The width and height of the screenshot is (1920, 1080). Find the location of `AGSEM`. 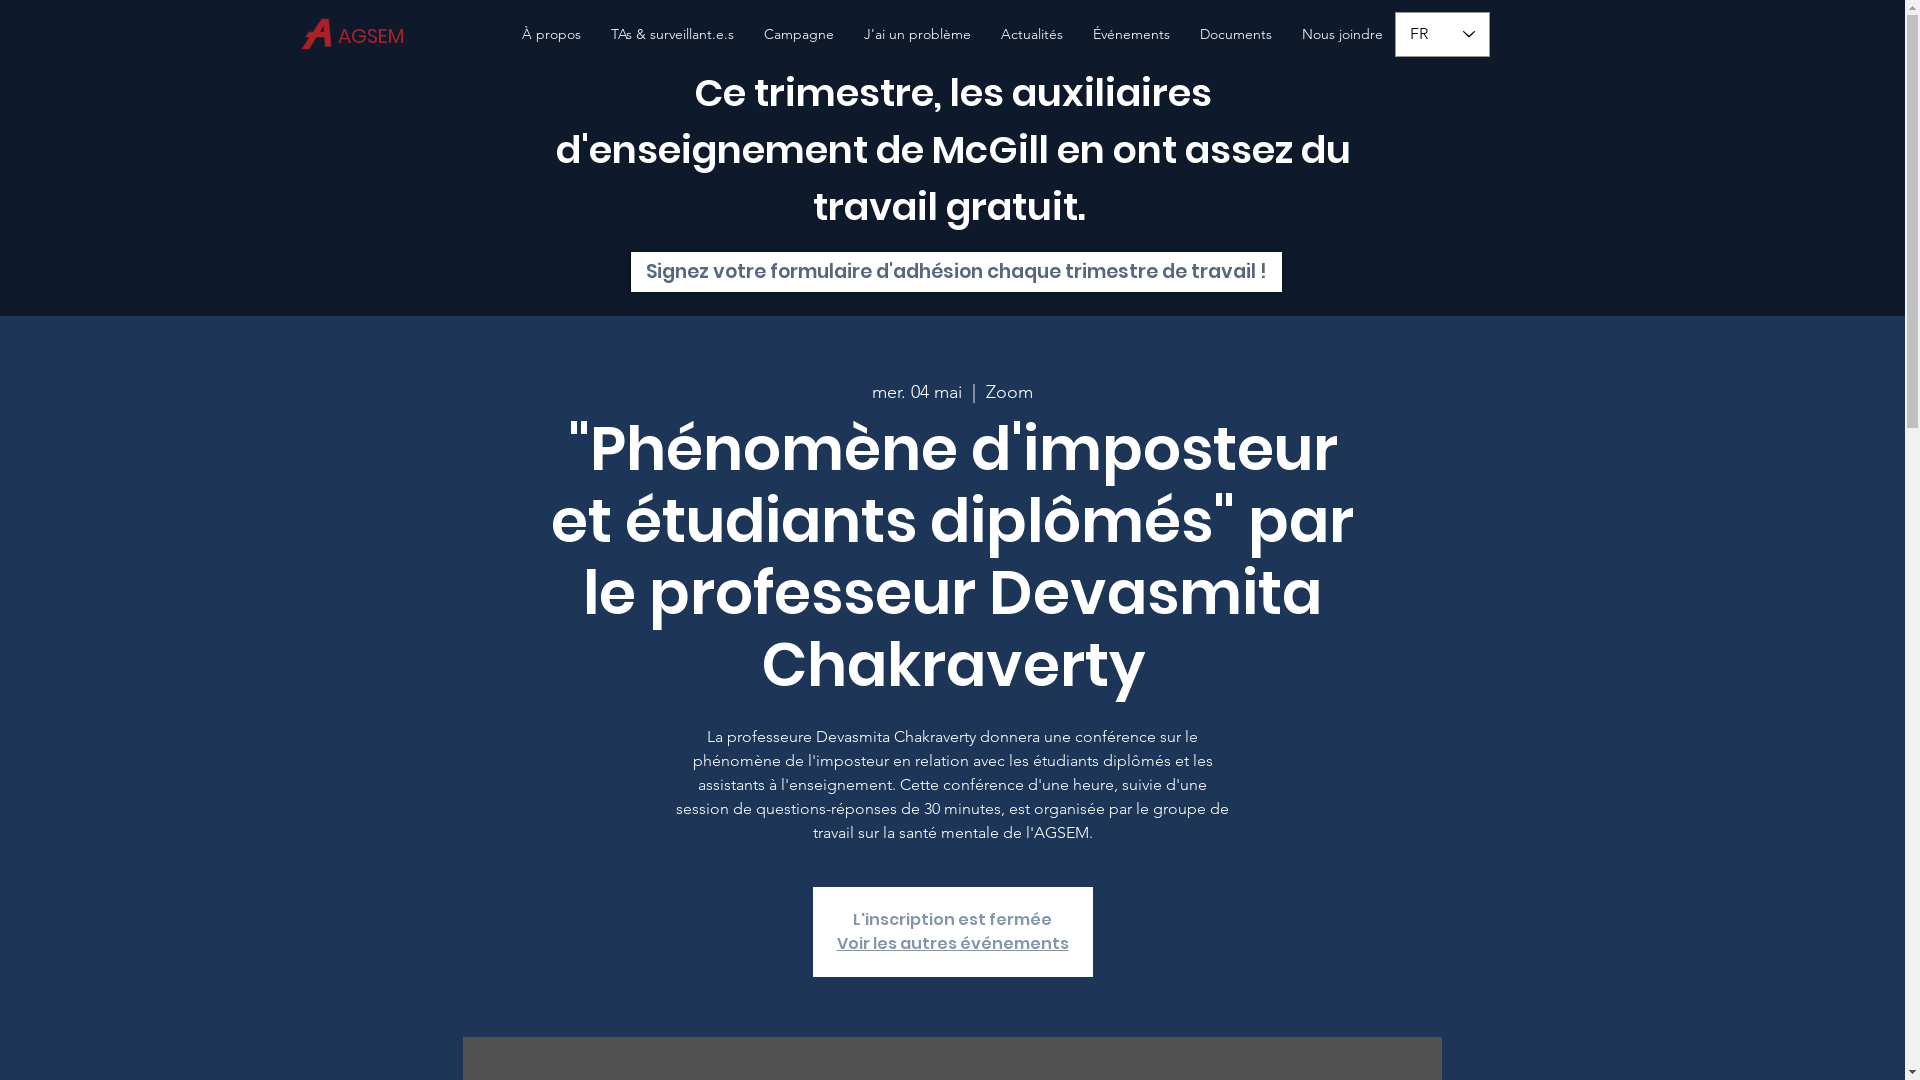

AGSEM is located at coordinates (374, 36).